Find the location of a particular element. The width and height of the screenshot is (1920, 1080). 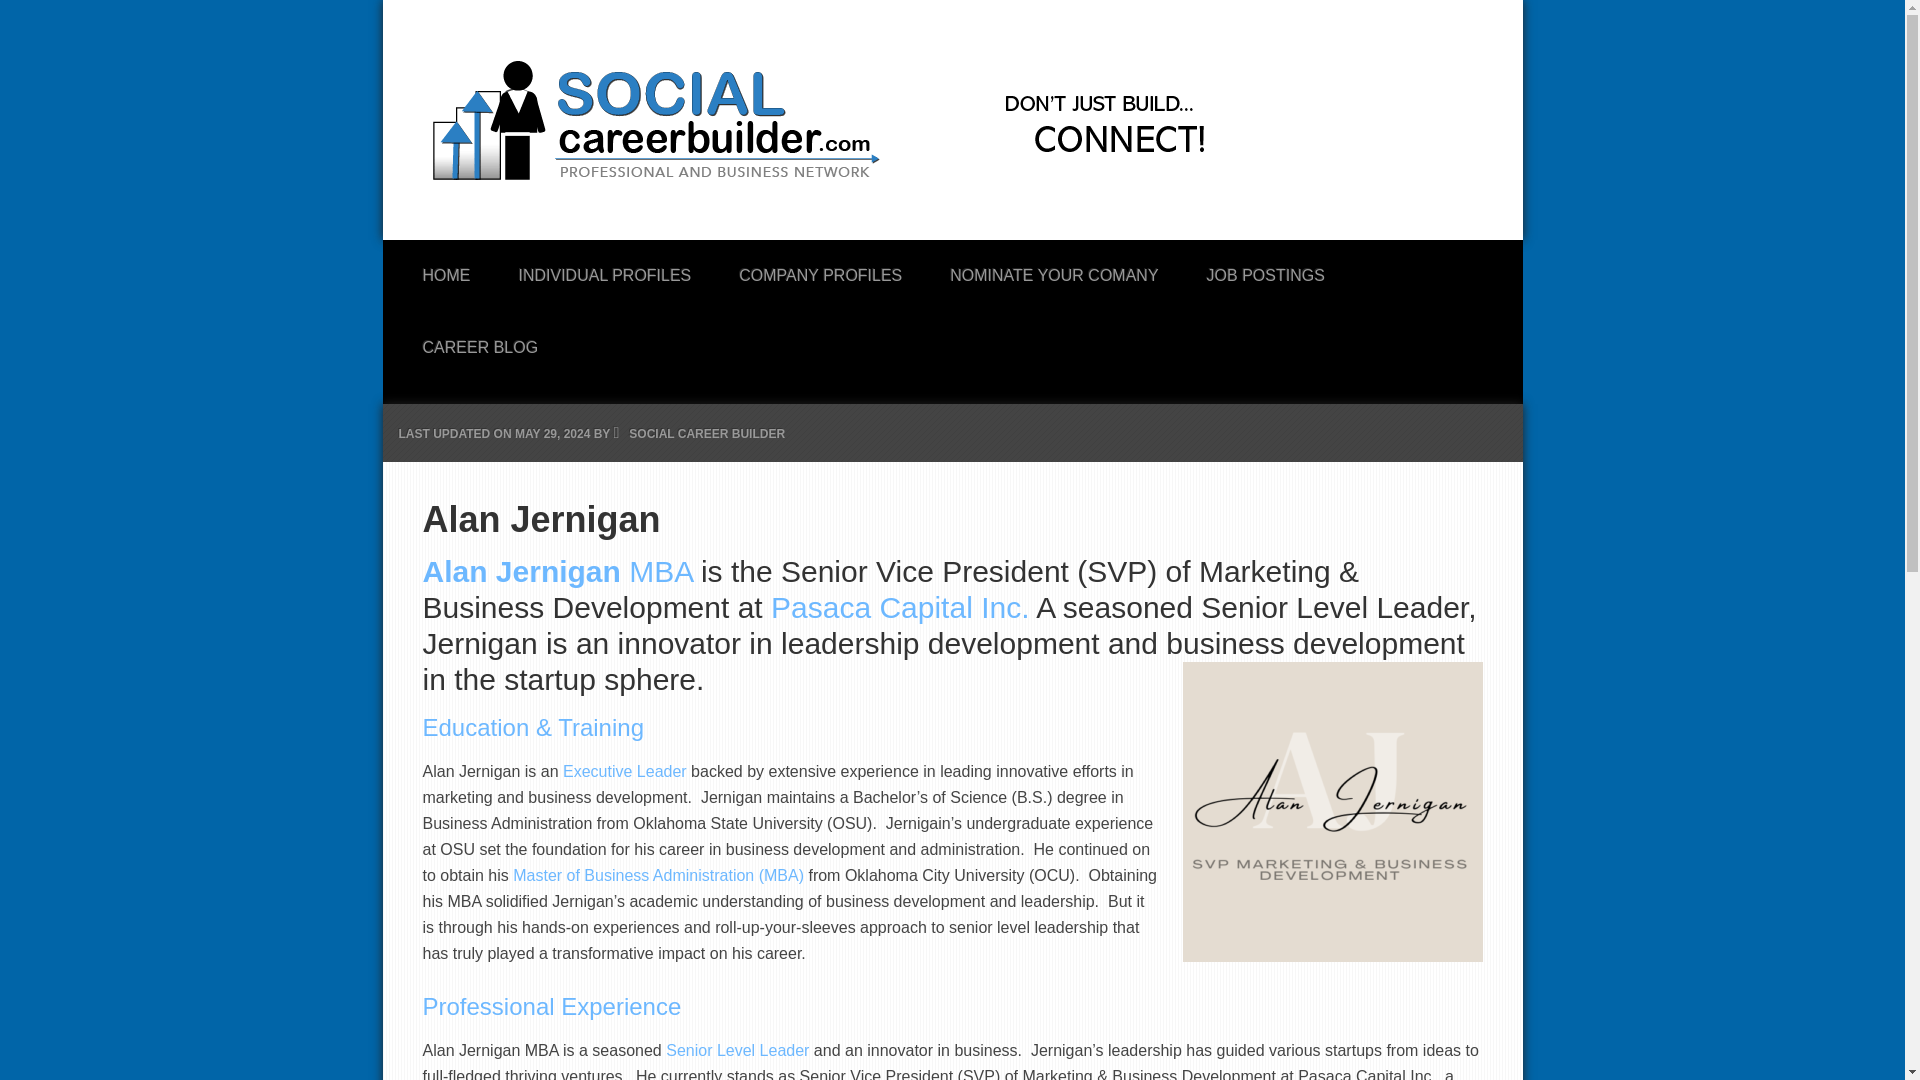

SOCIAL CAREER BUILDER is located at coordinates (707, 433).